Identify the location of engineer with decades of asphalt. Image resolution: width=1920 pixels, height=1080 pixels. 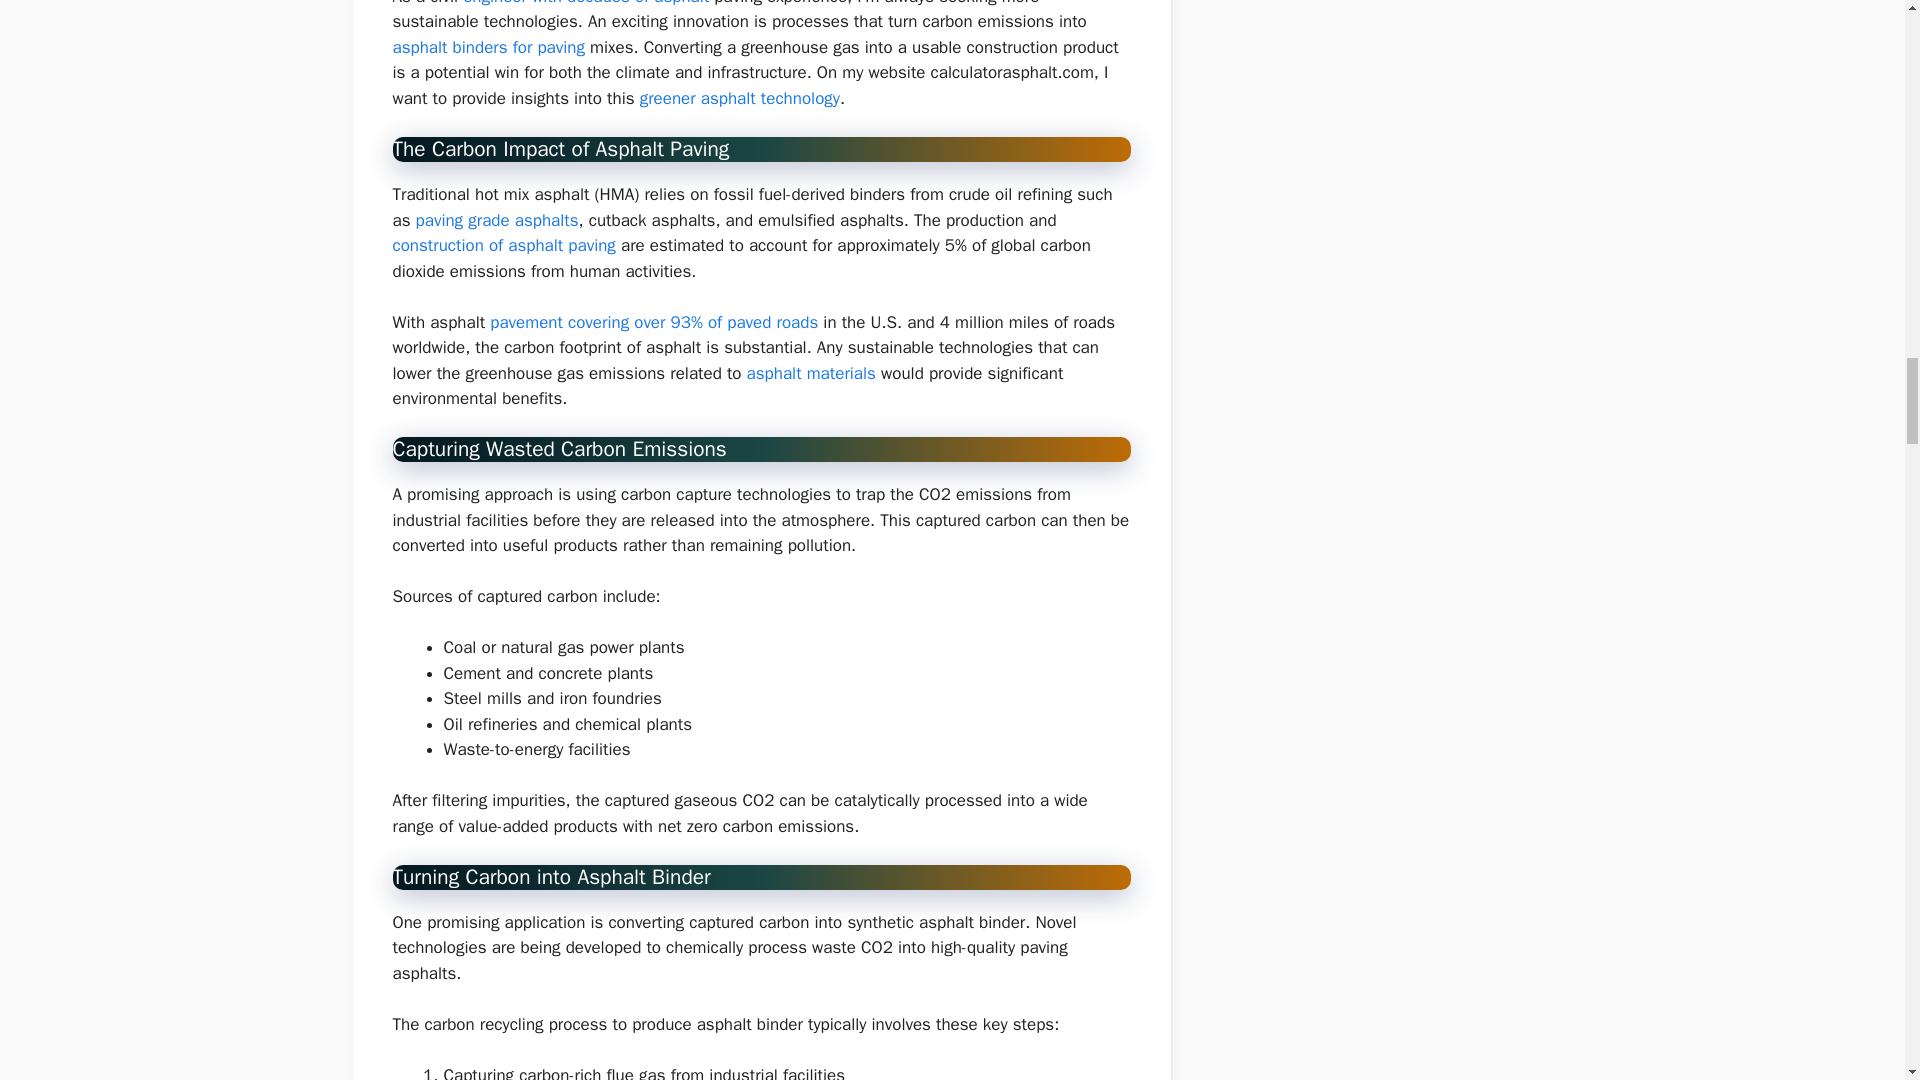
(585, 3).